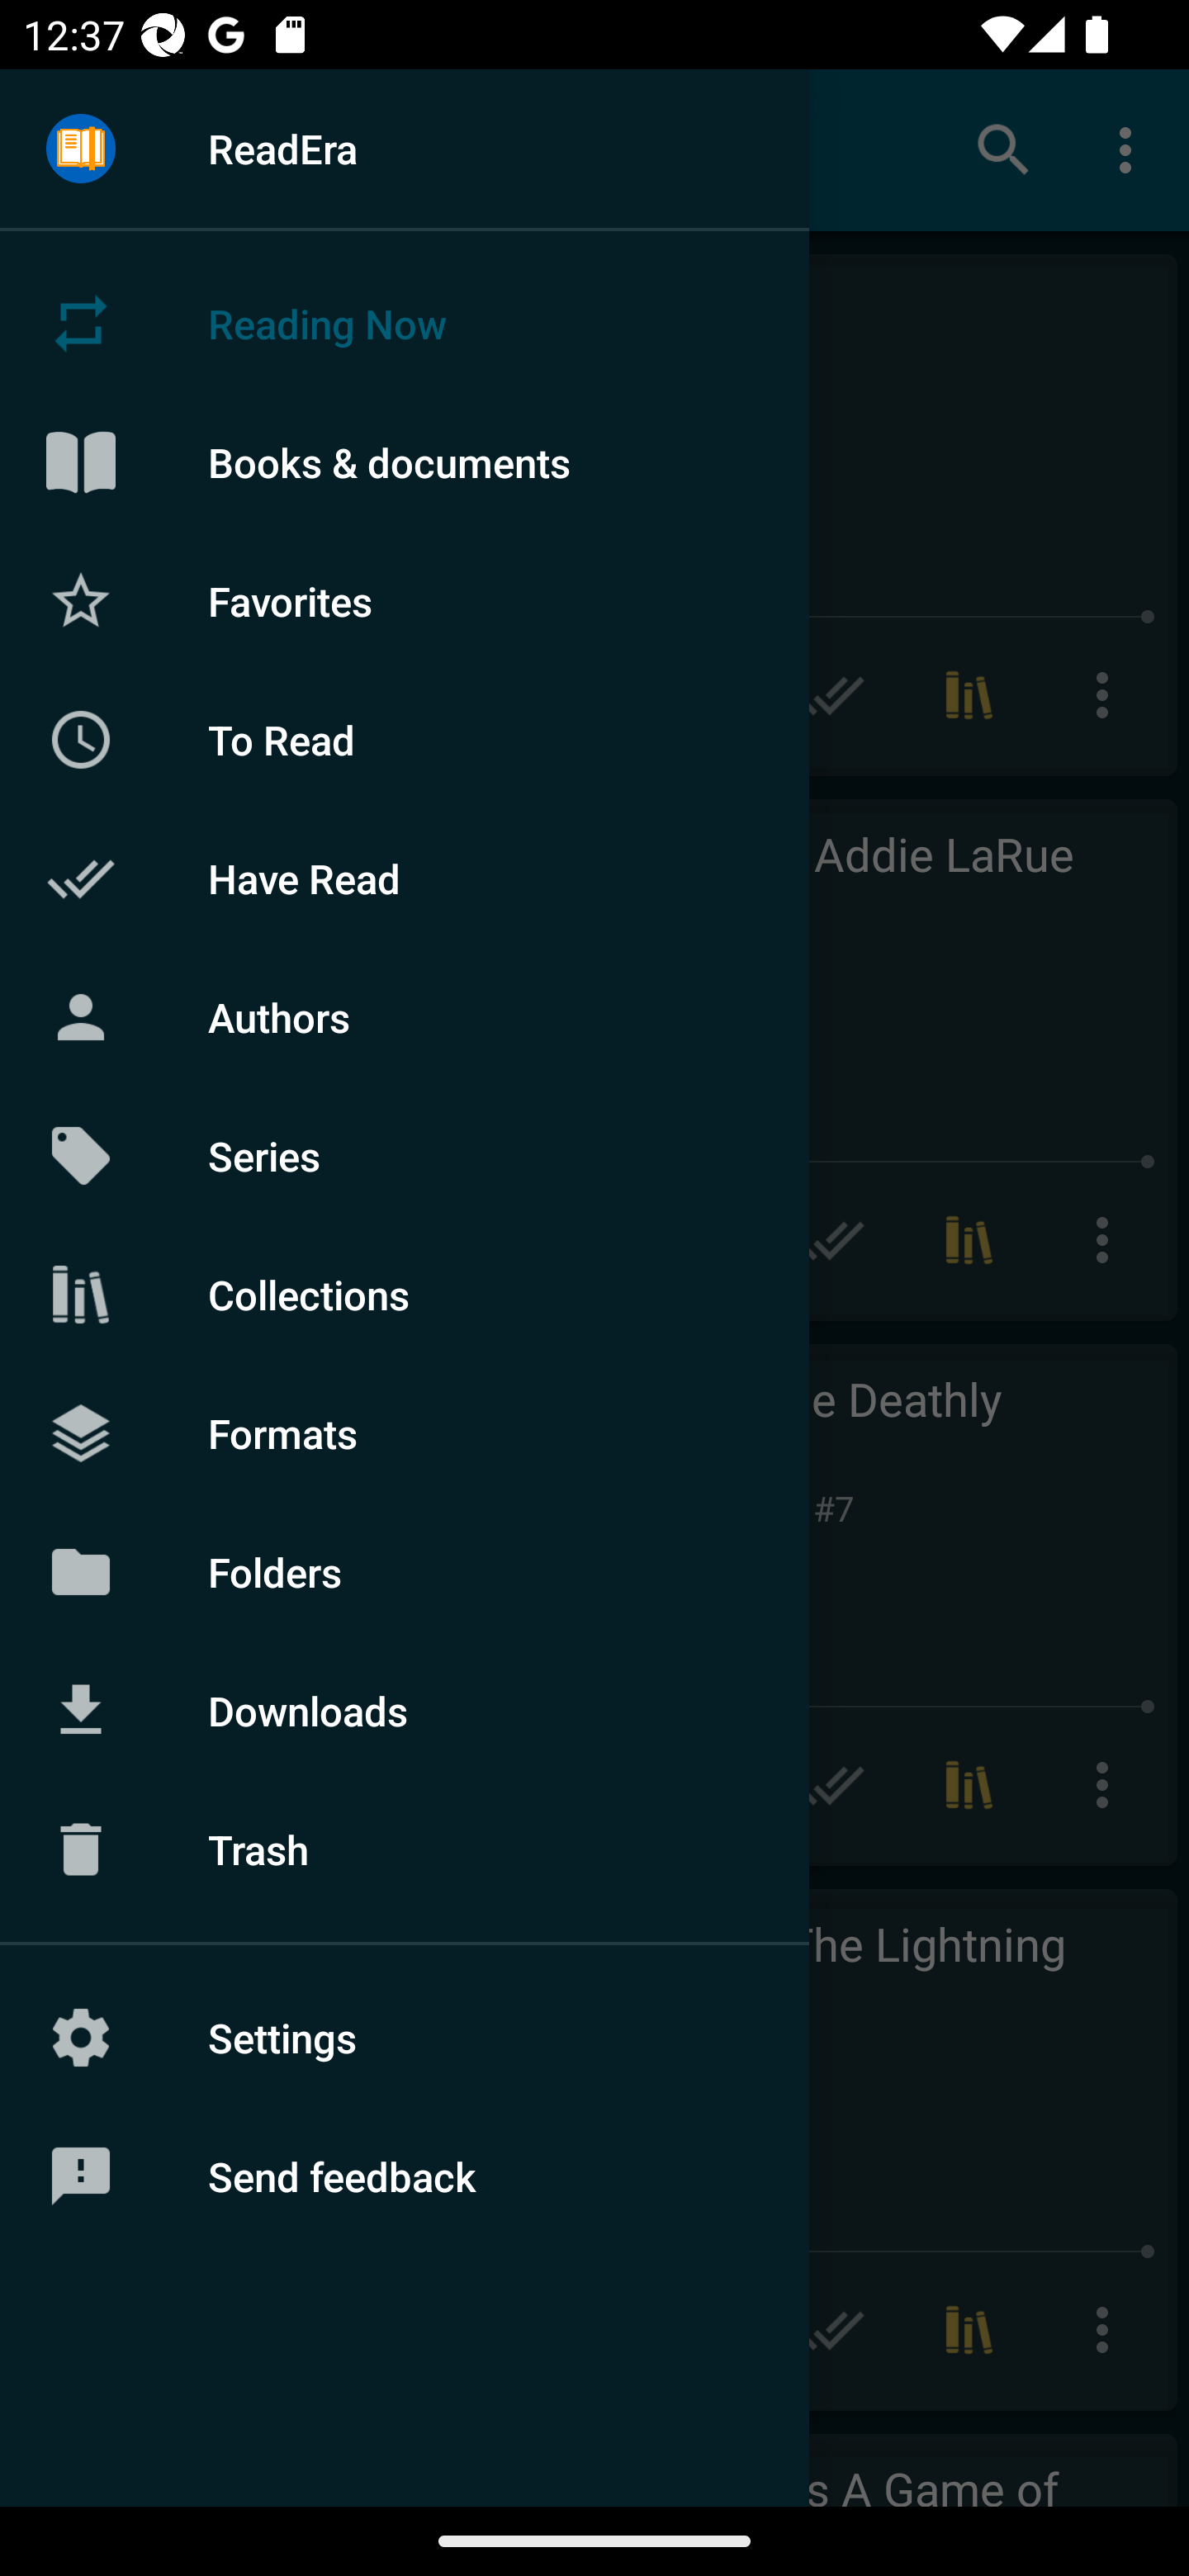 This screenshot has height=2576, width=1189. What do you see at coordinates (1004, 149) in the screenshot?
I see `Search books & documents` at bounding box center [1004, 149].